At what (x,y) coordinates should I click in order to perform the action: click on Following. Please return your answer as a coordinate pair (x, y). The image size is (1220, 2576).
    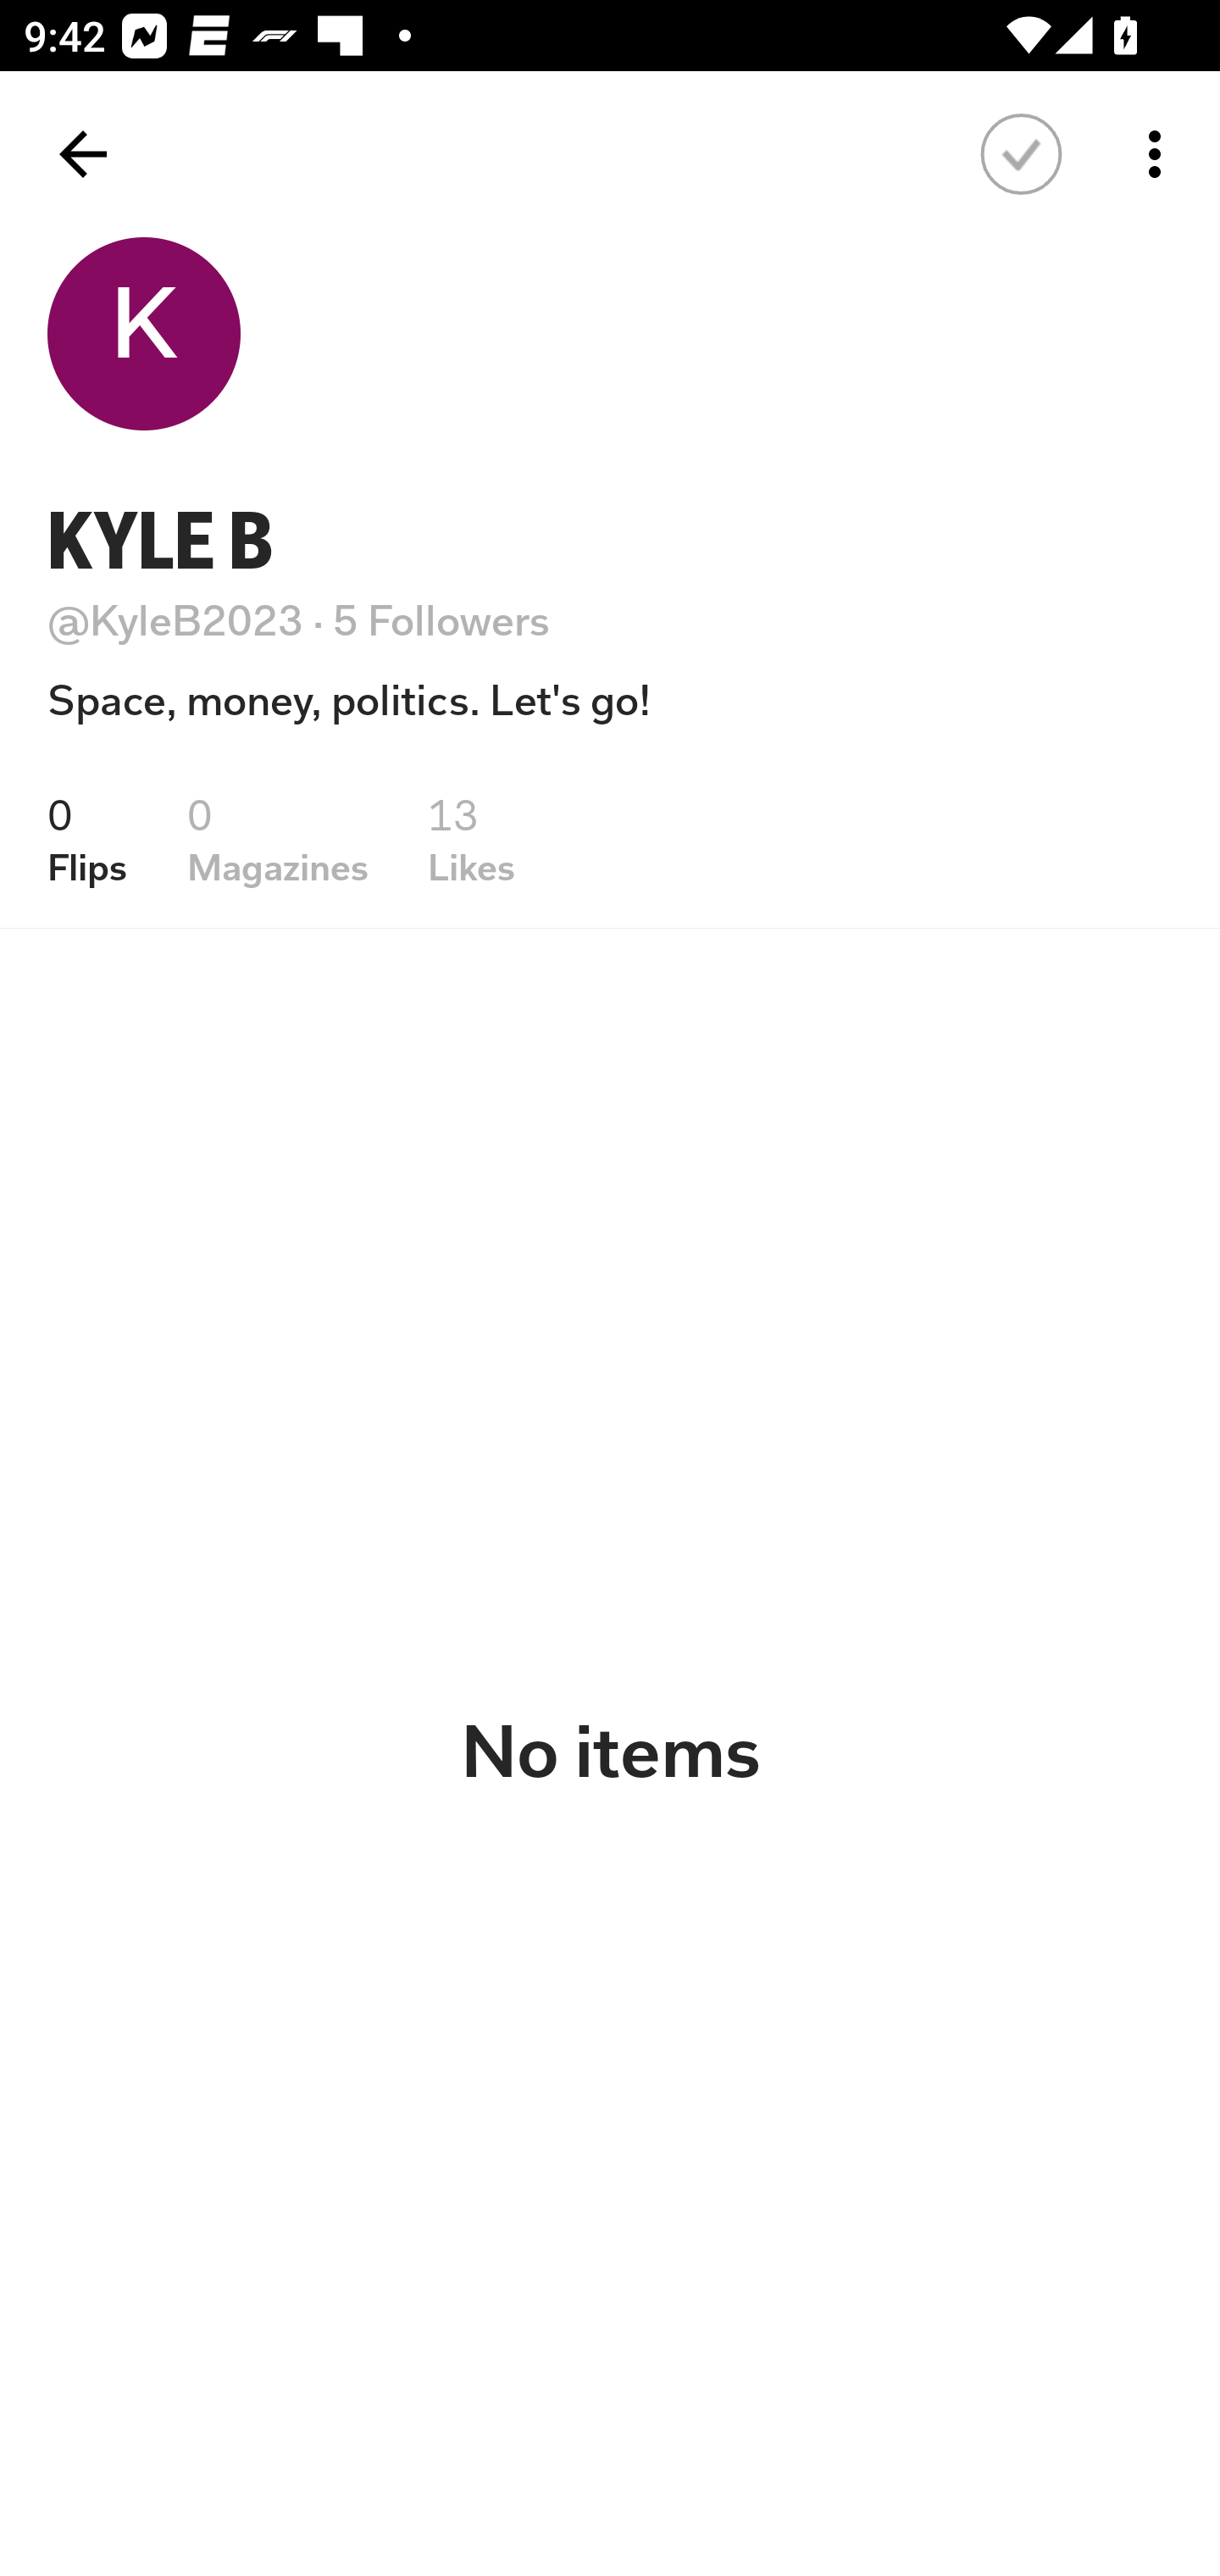
    Looking at the image, I should click on (1022, 154).